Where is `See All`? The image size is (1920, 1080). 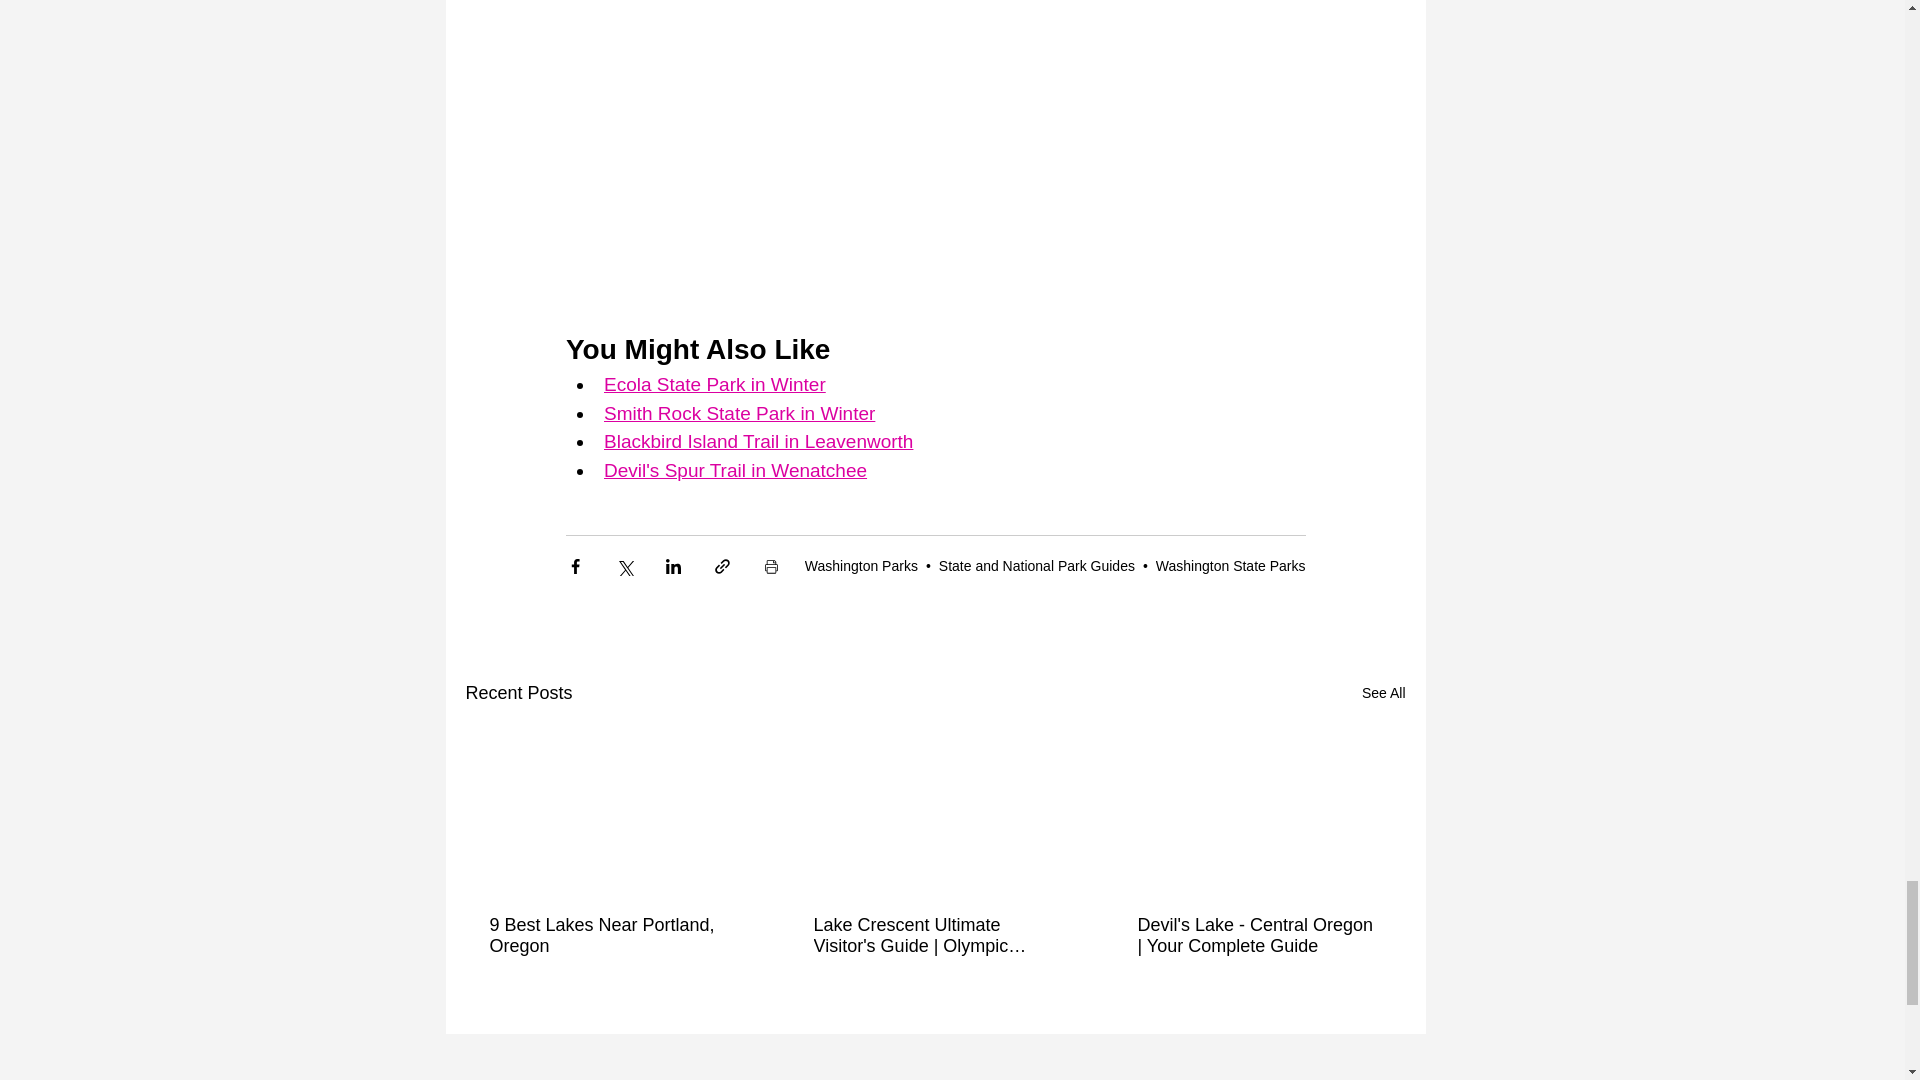 See All is located at coordinates (1383, 694).